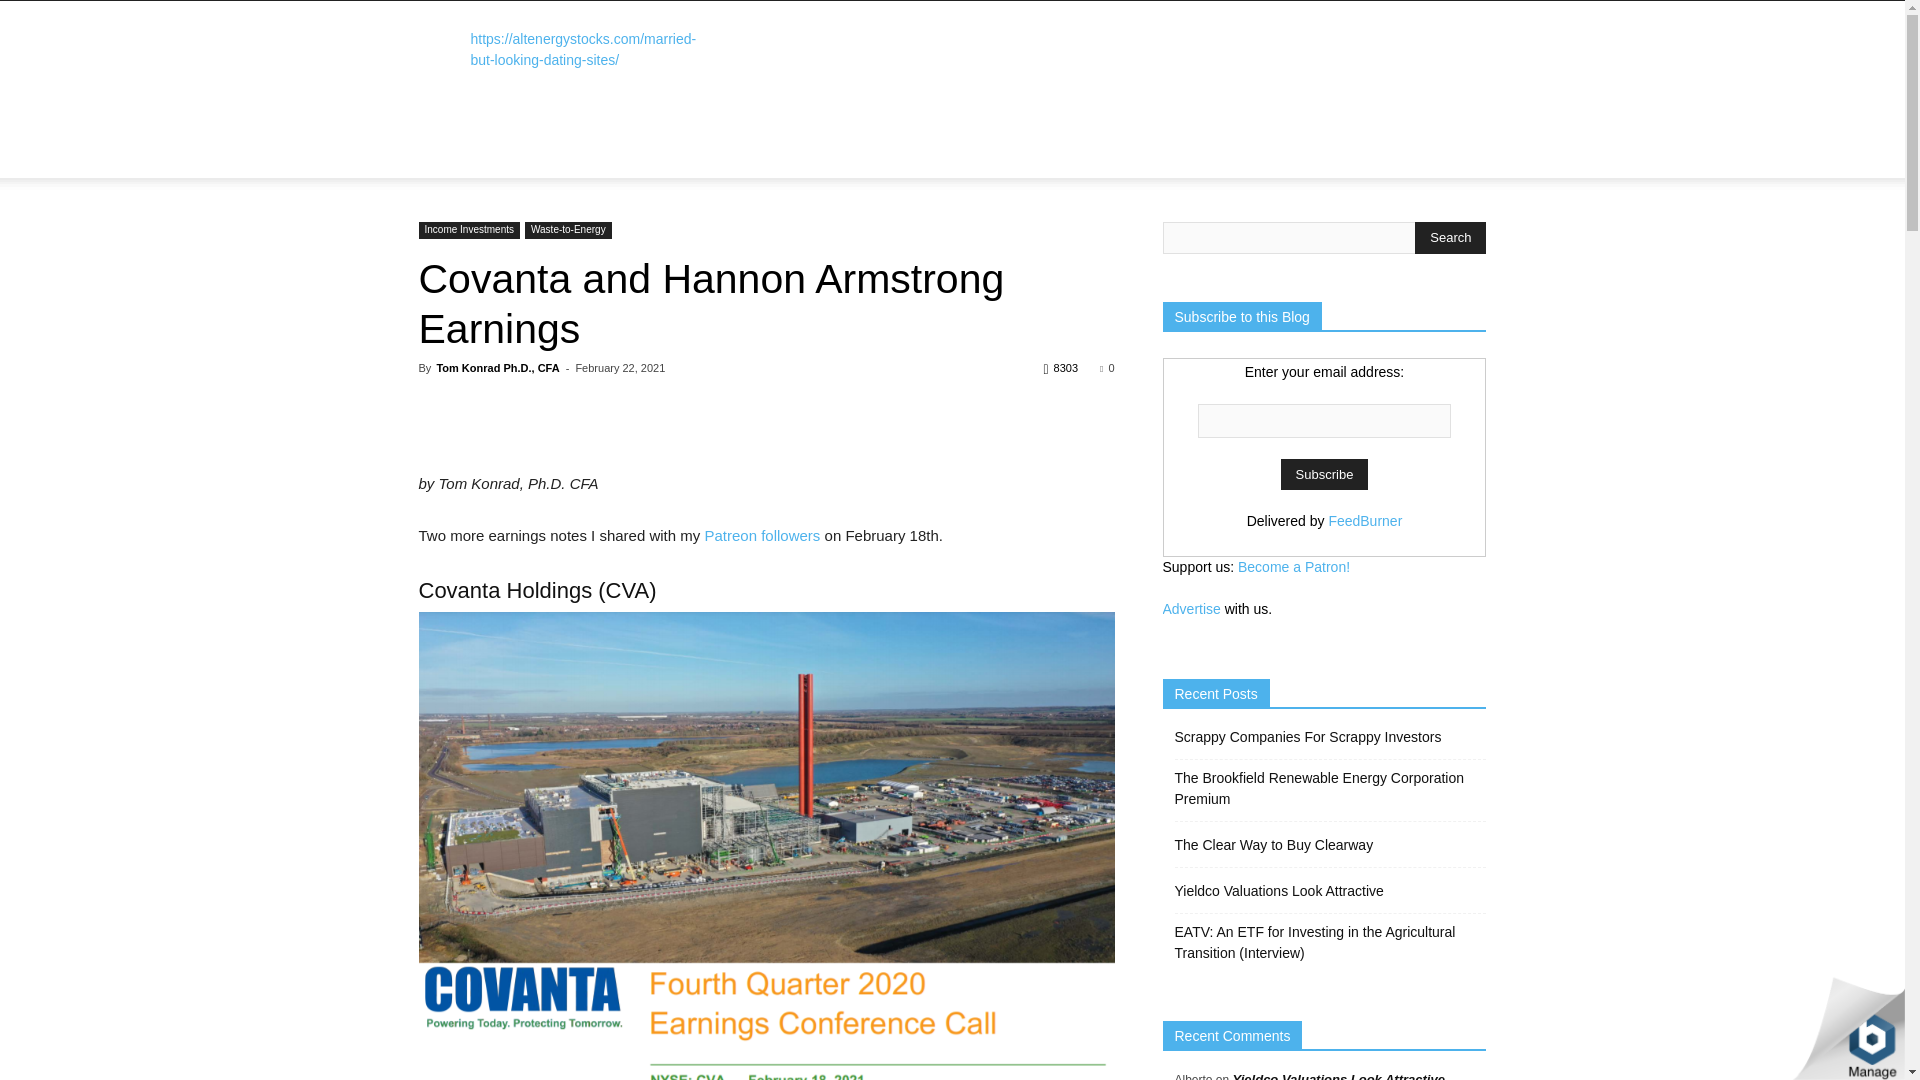  Describe the element at coordinates (468, 230) in the screenshot. I see `Income Investments` at that location.